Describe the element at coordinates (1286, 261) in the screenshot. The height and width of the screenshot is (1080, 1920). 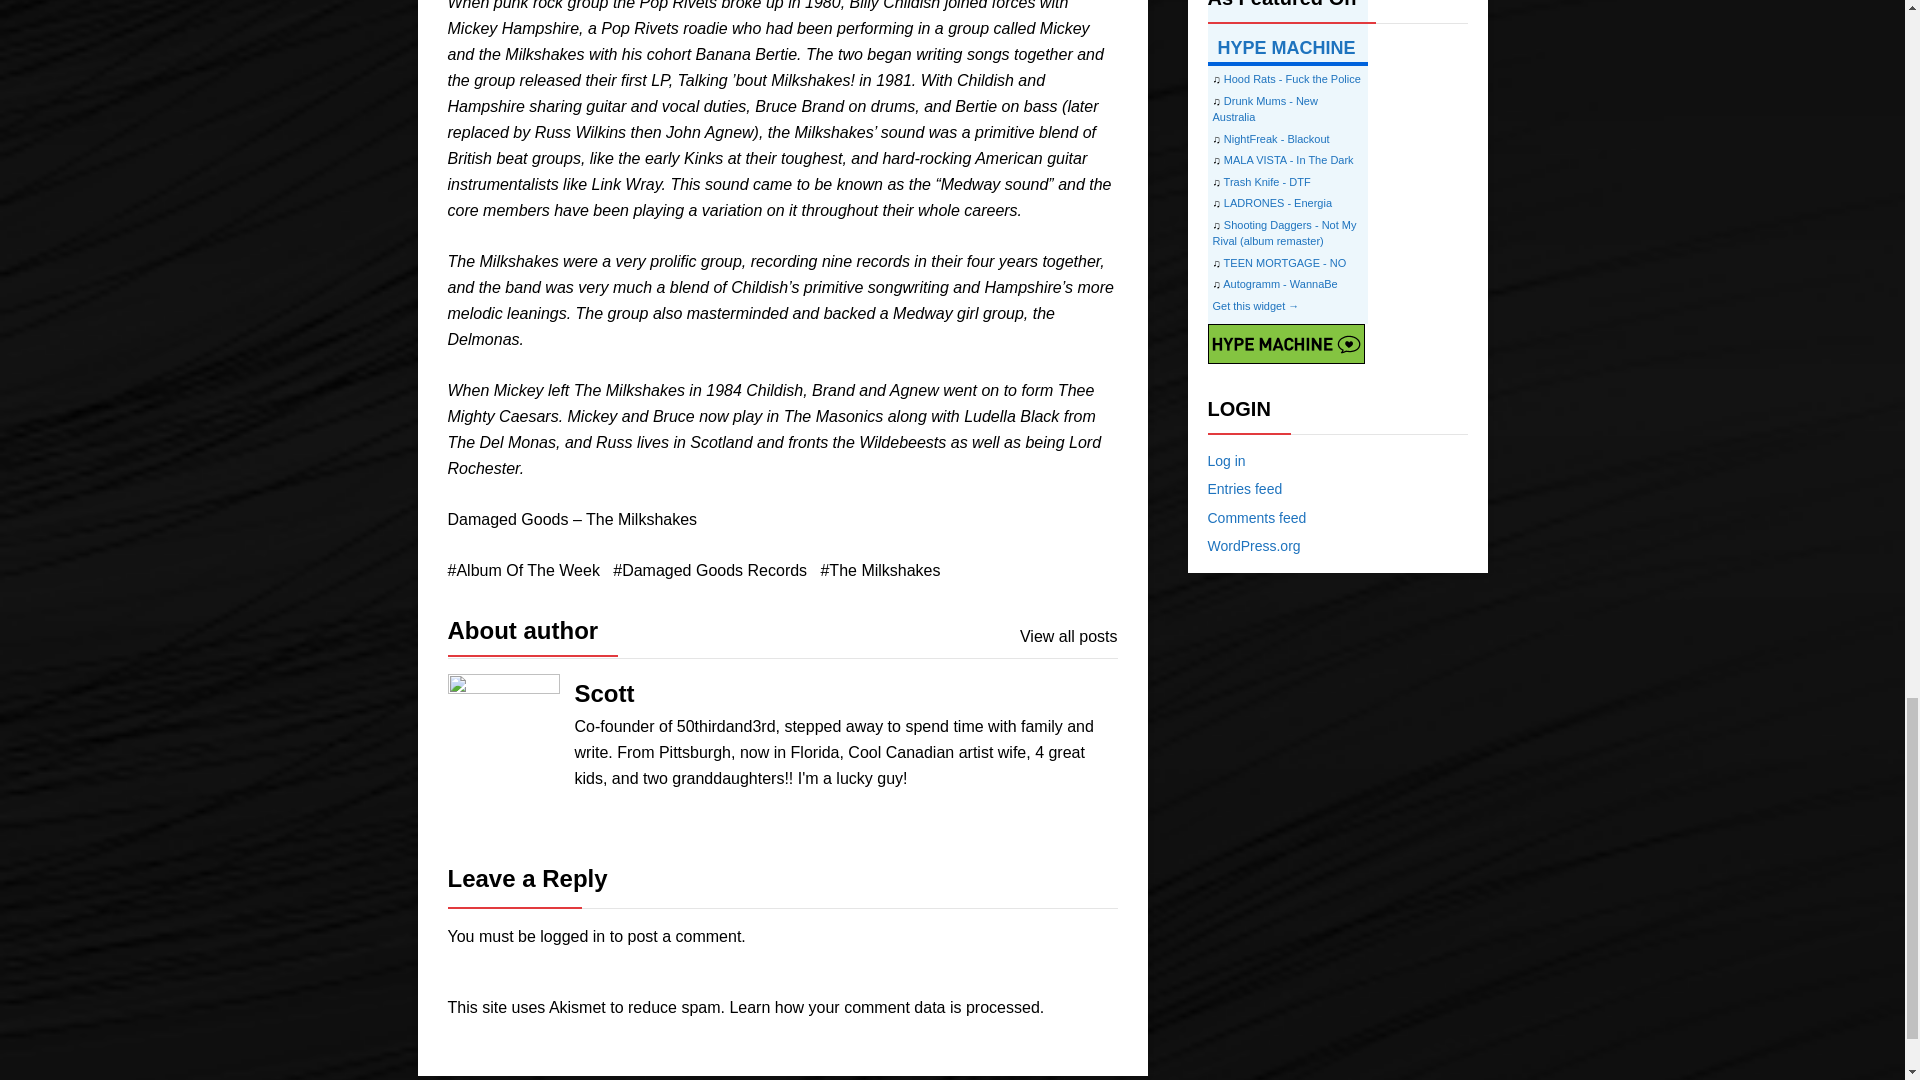
I see `TEEN MORTGAGE - NO` at that location.